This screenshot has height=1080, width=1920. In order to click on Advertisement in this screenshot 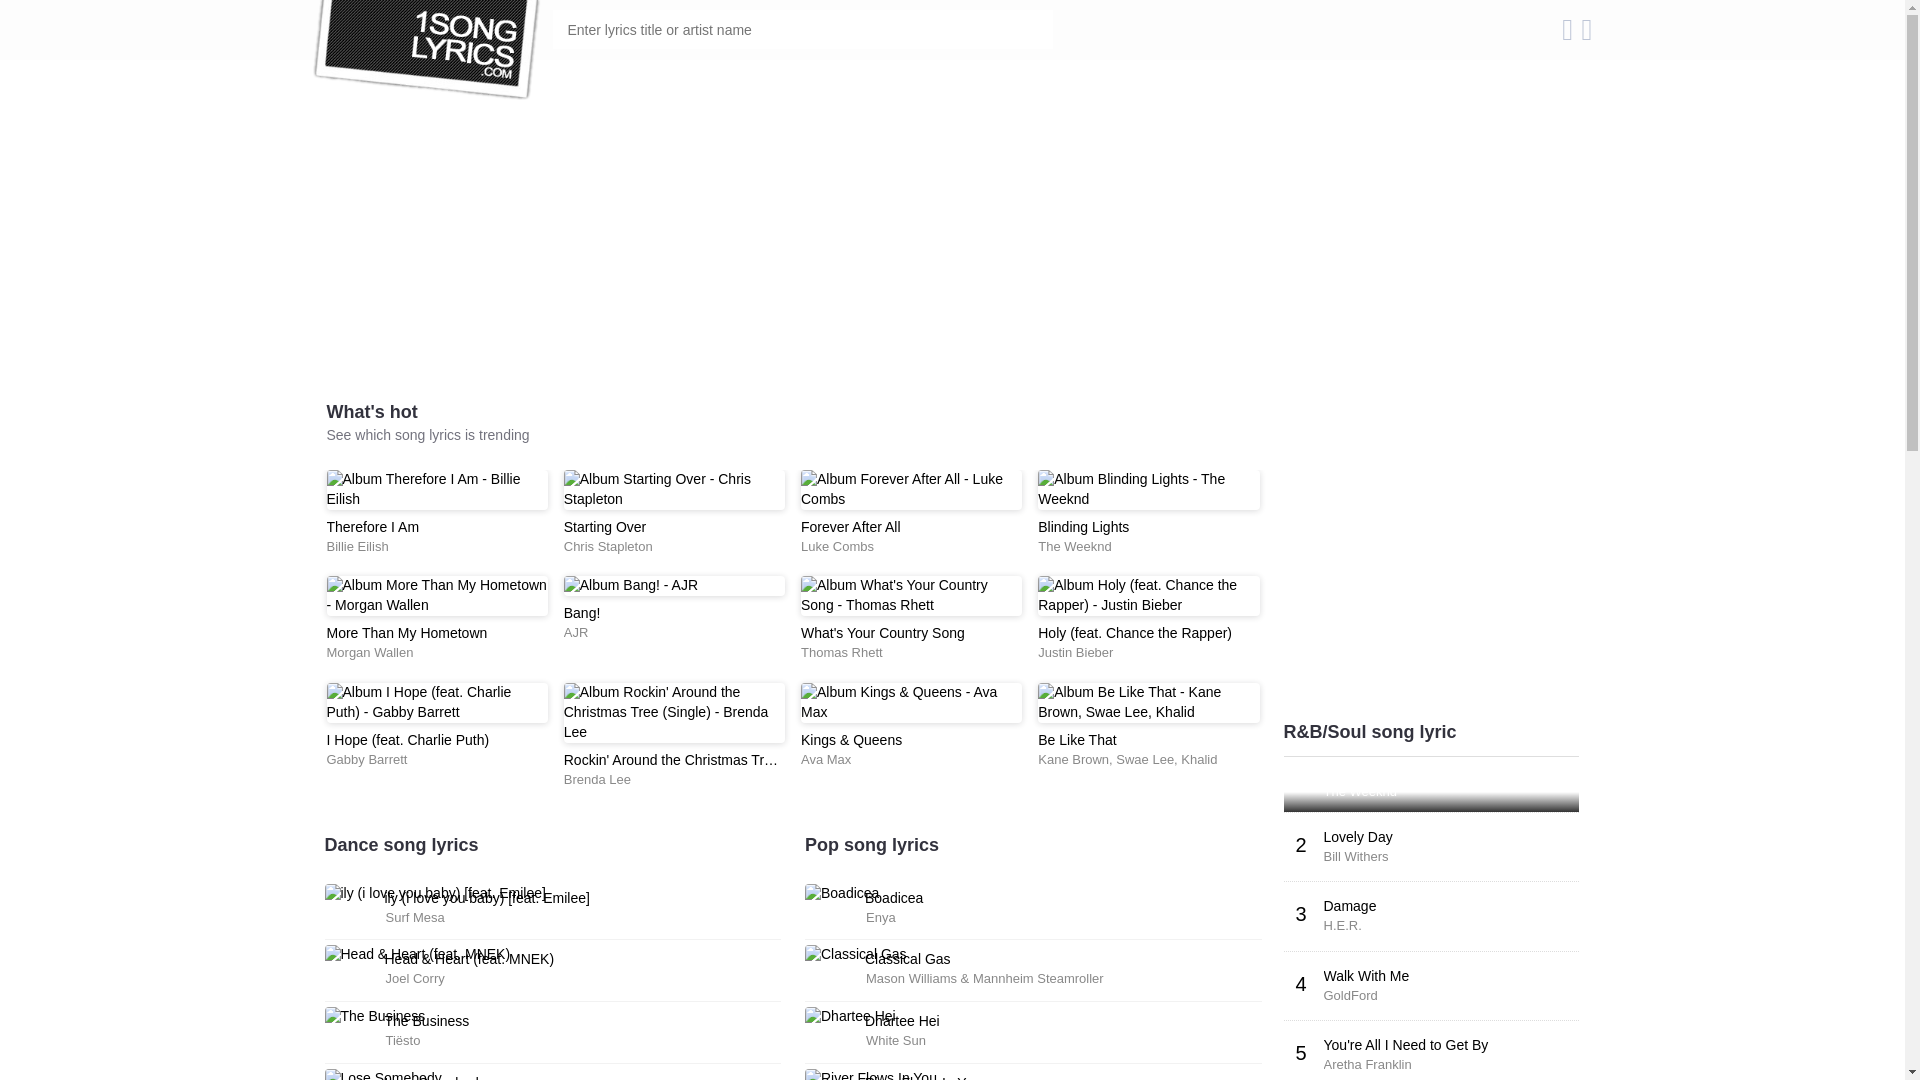, I will do `click(792, 260)`.